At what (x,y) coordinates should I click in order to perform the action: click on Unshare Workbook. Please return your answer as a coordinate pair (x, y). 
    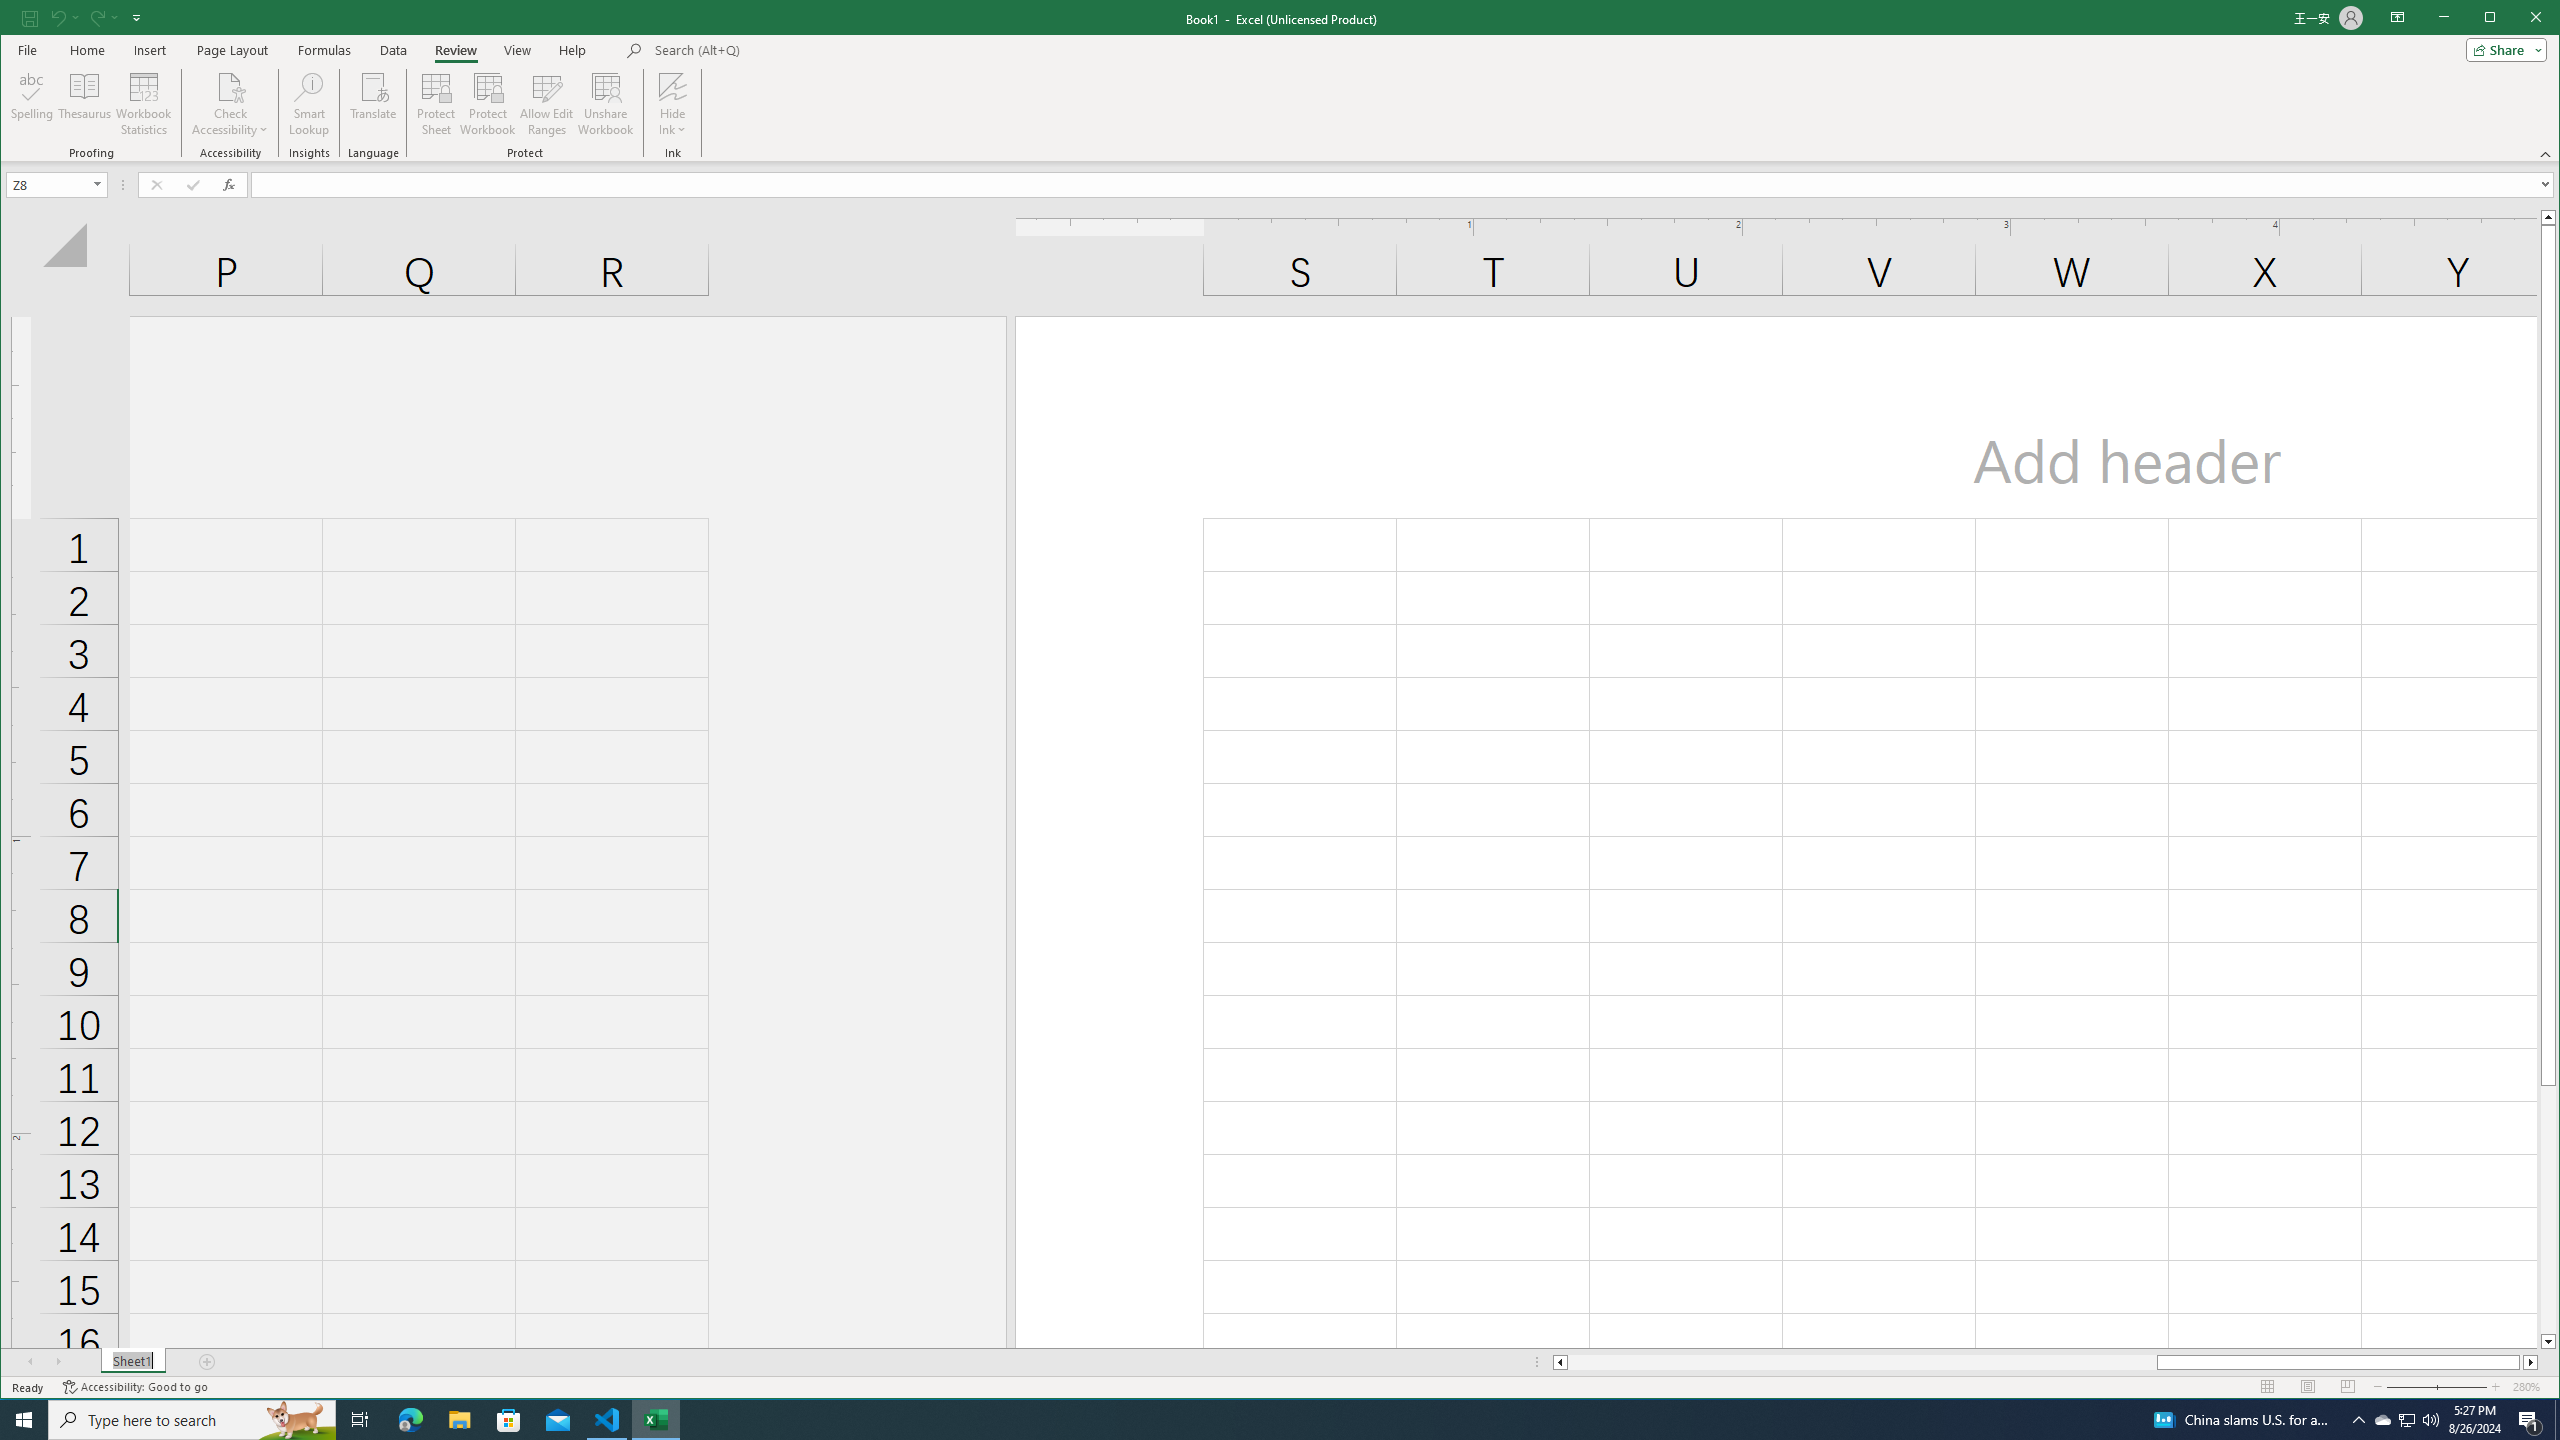
    Looking at the image, I should click on (605, 104).